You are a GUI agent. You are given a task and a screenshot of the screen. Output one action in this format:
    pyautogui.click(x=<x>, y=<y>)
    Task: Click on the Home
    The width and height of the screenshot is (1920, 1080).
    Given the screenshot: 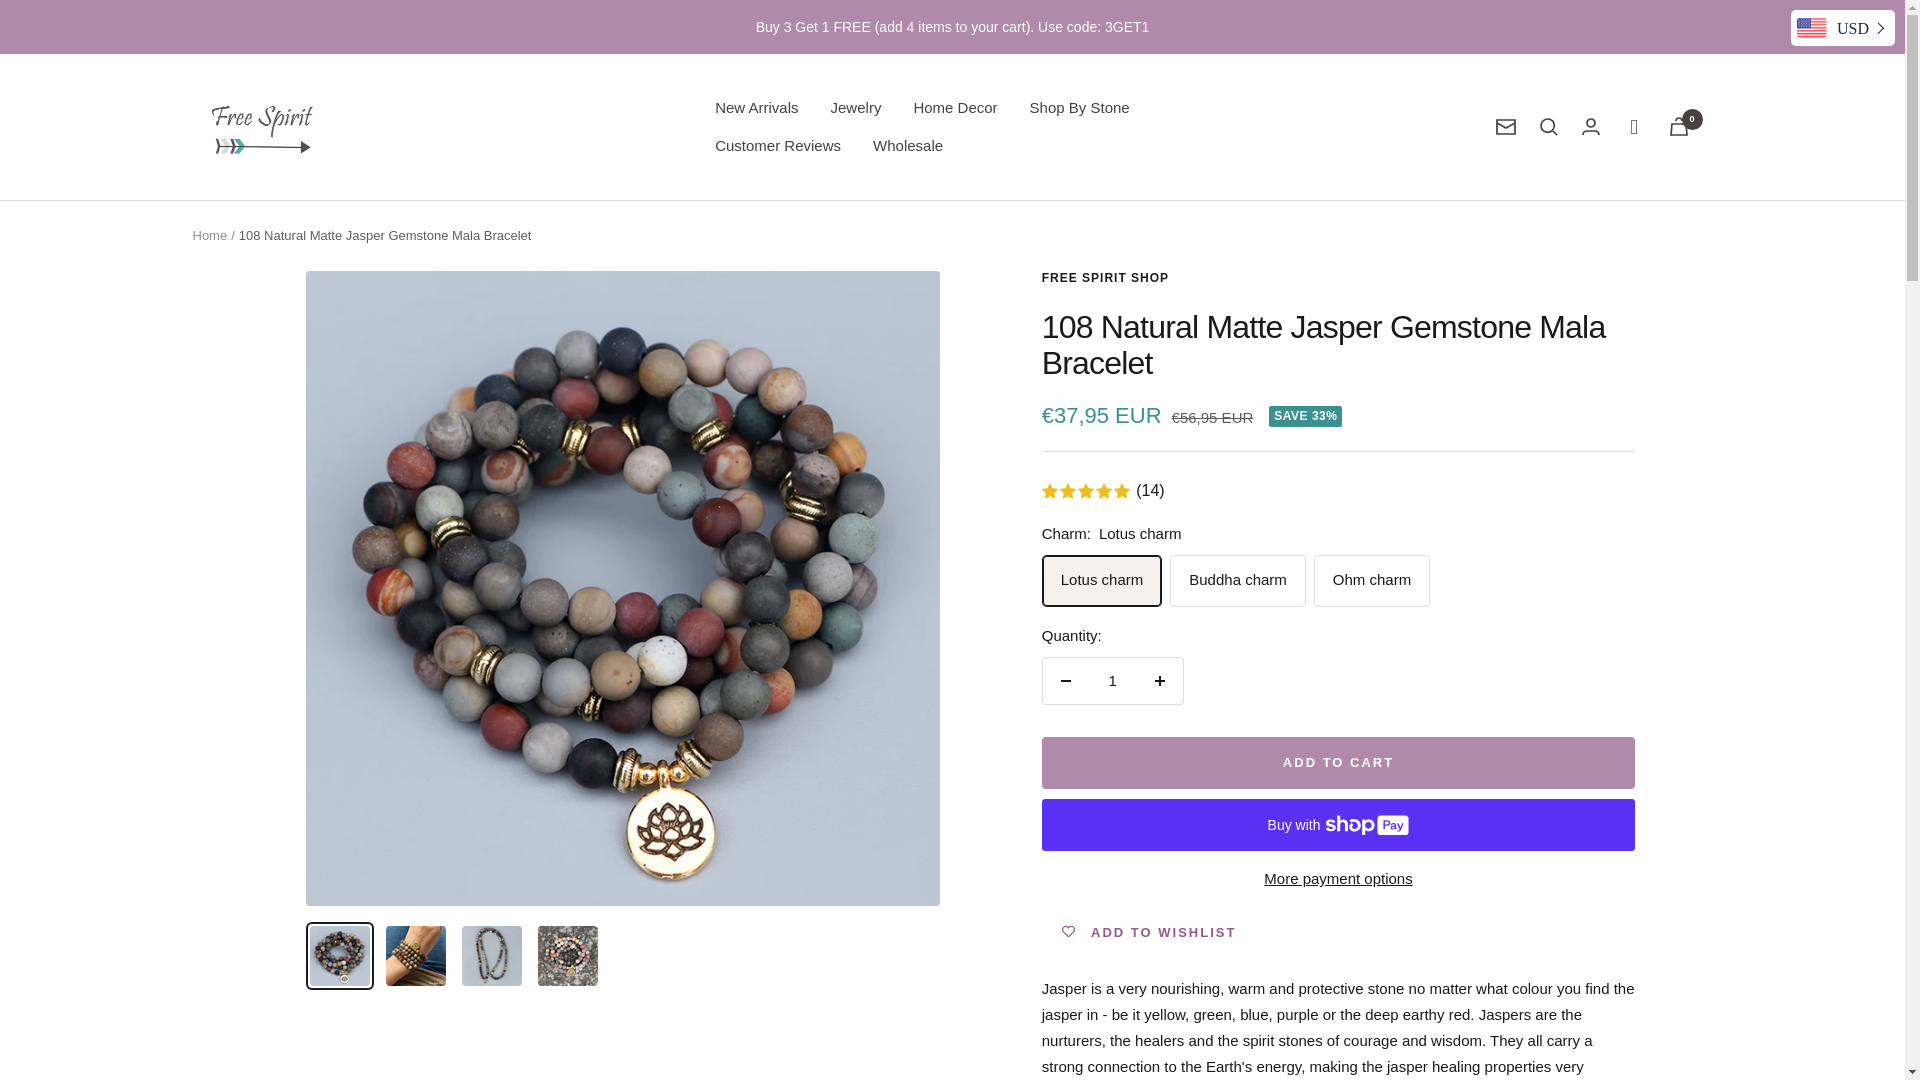 What is the action you would take?
    pyautogui.click(x=209, y=235)
    